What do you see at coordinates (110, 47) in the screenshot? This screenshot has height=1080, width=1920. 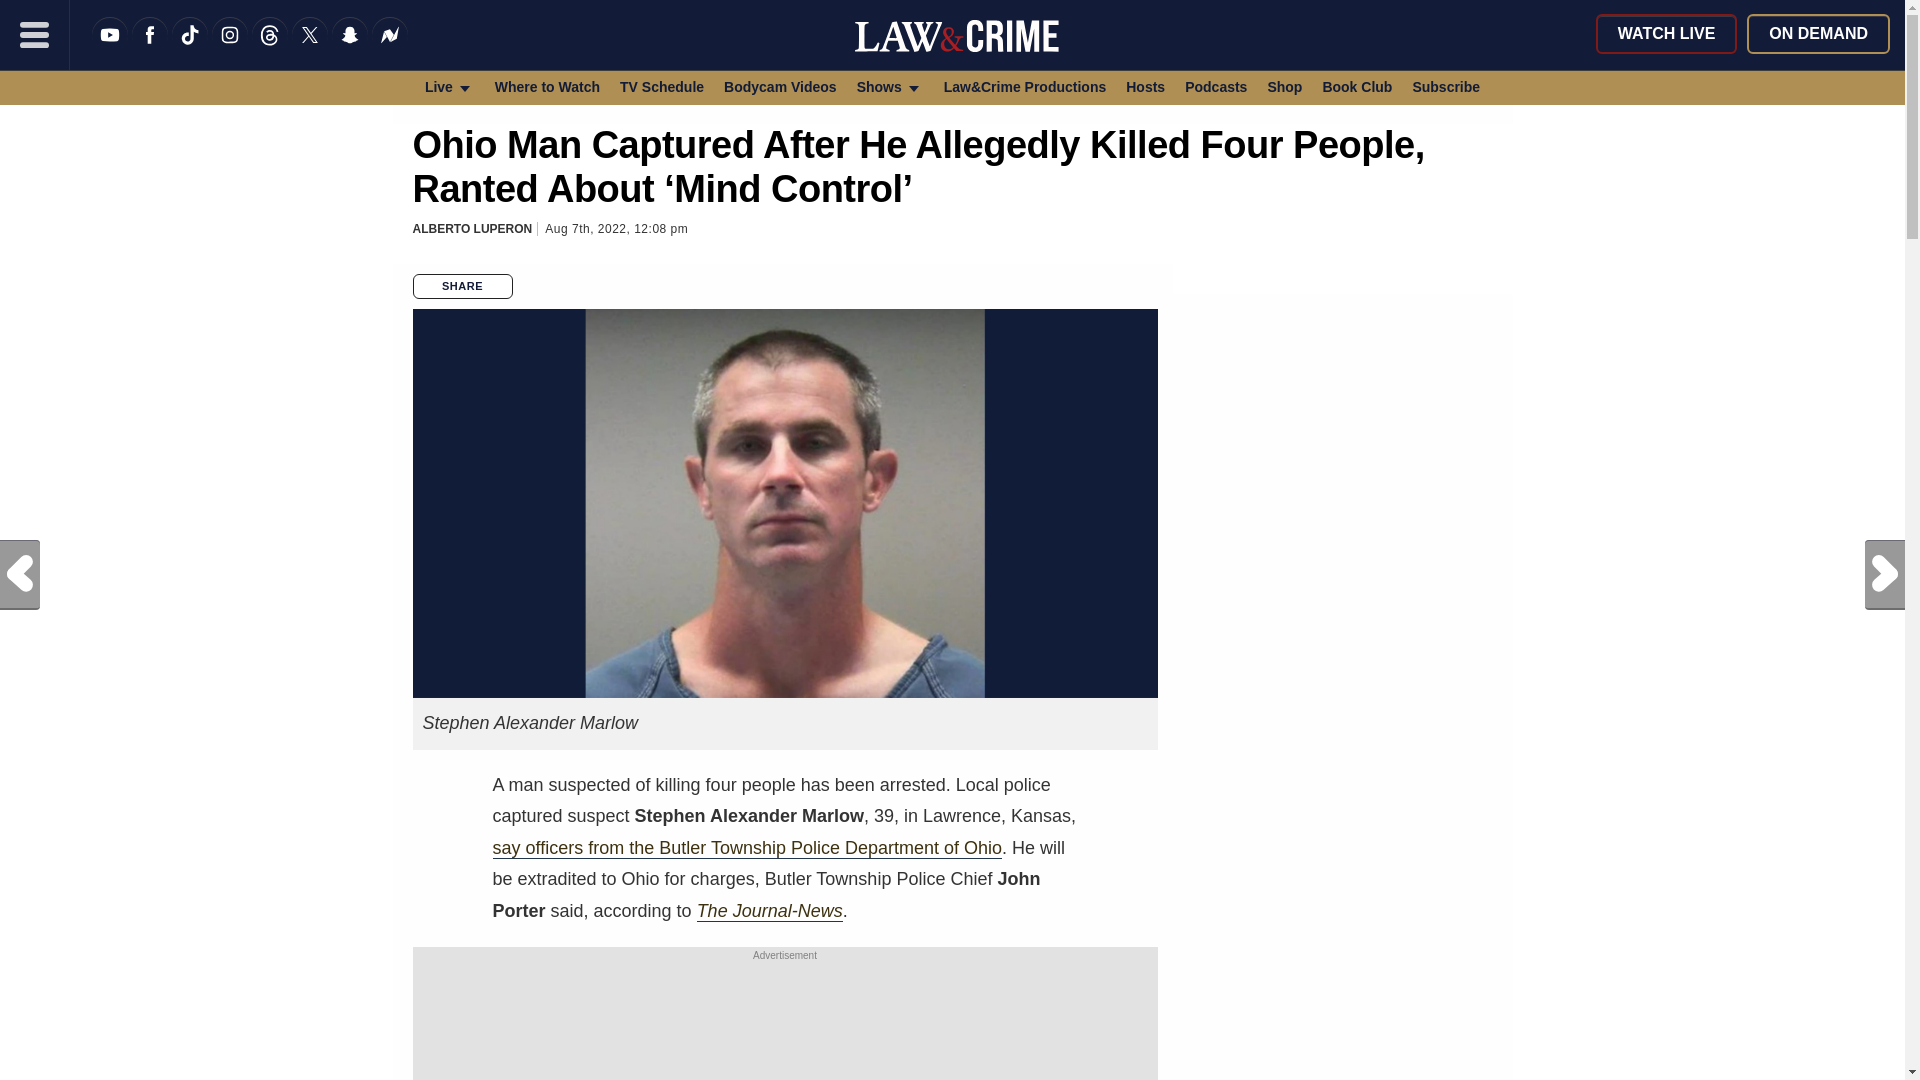 I see `YouTube` at bounding box center [110, 47].